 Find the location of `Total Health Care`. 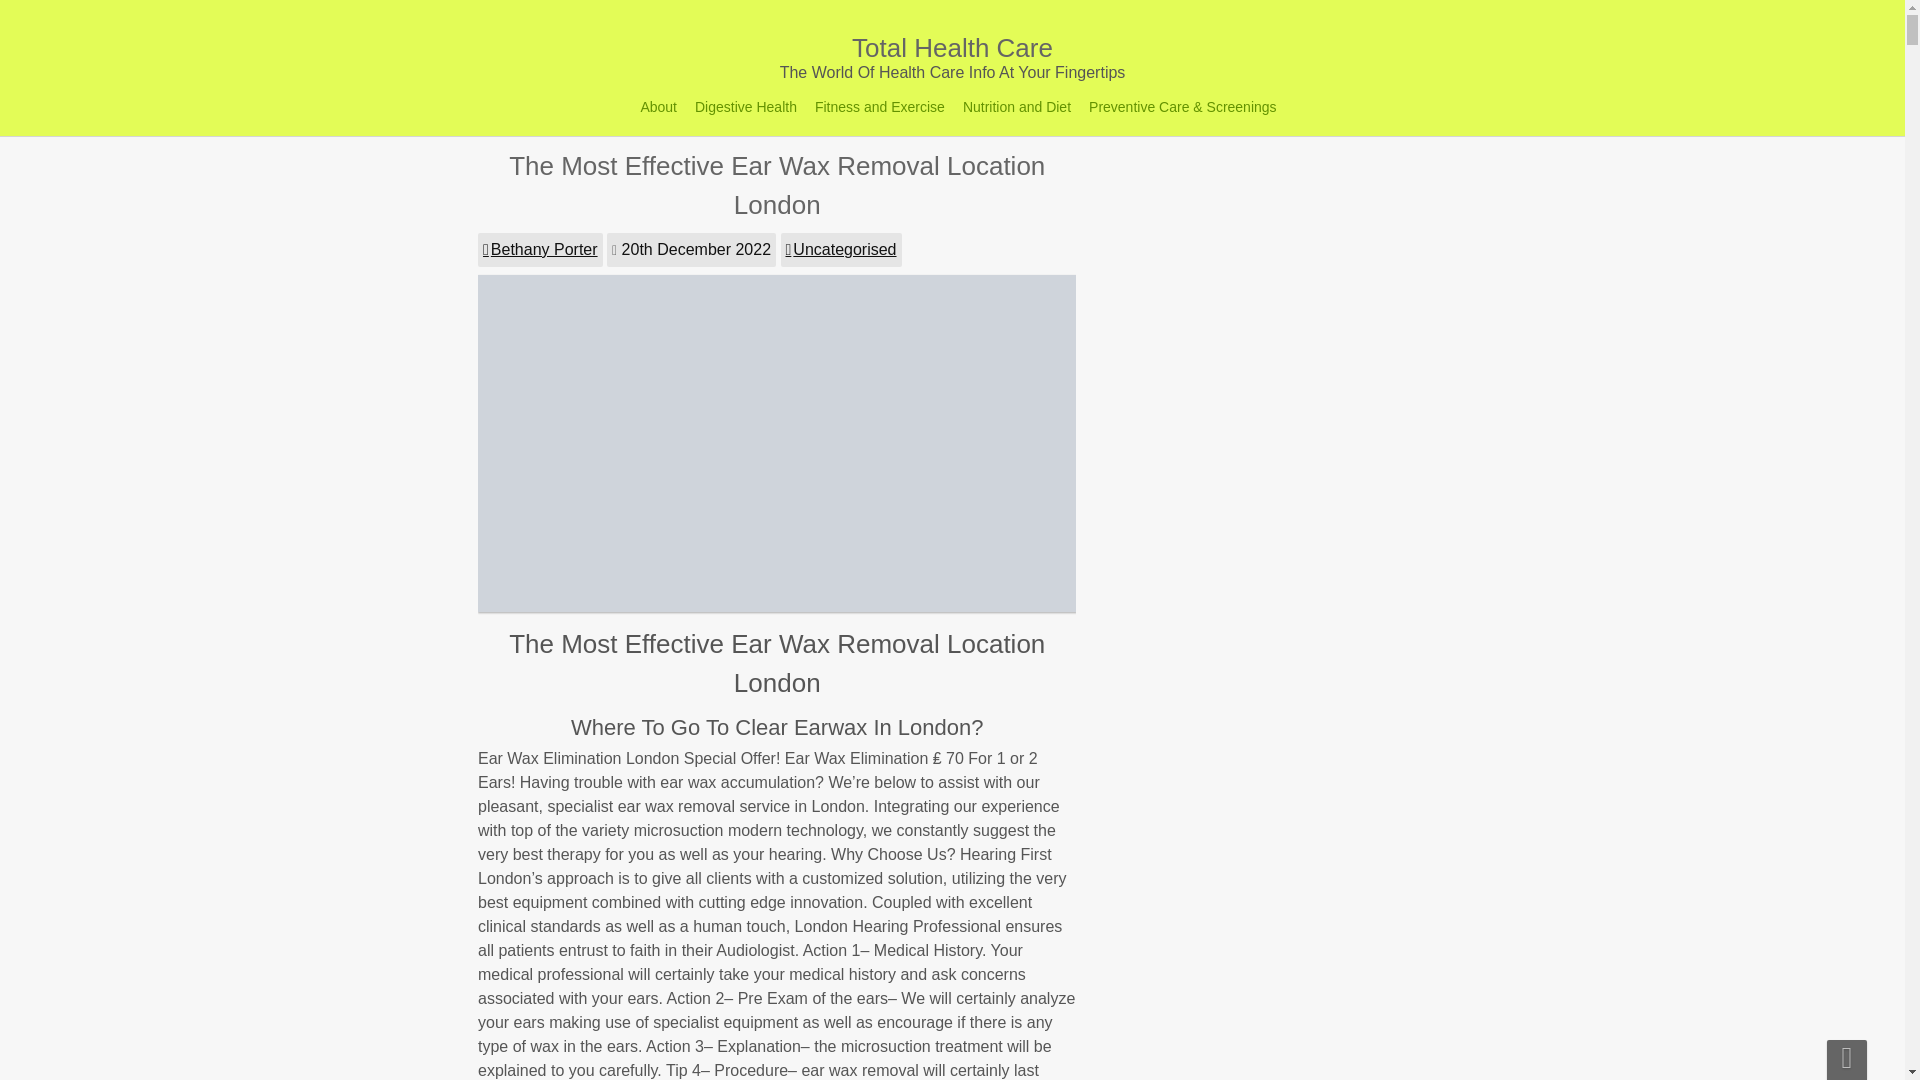

Total Health Care is located at coordinates (952, 57).